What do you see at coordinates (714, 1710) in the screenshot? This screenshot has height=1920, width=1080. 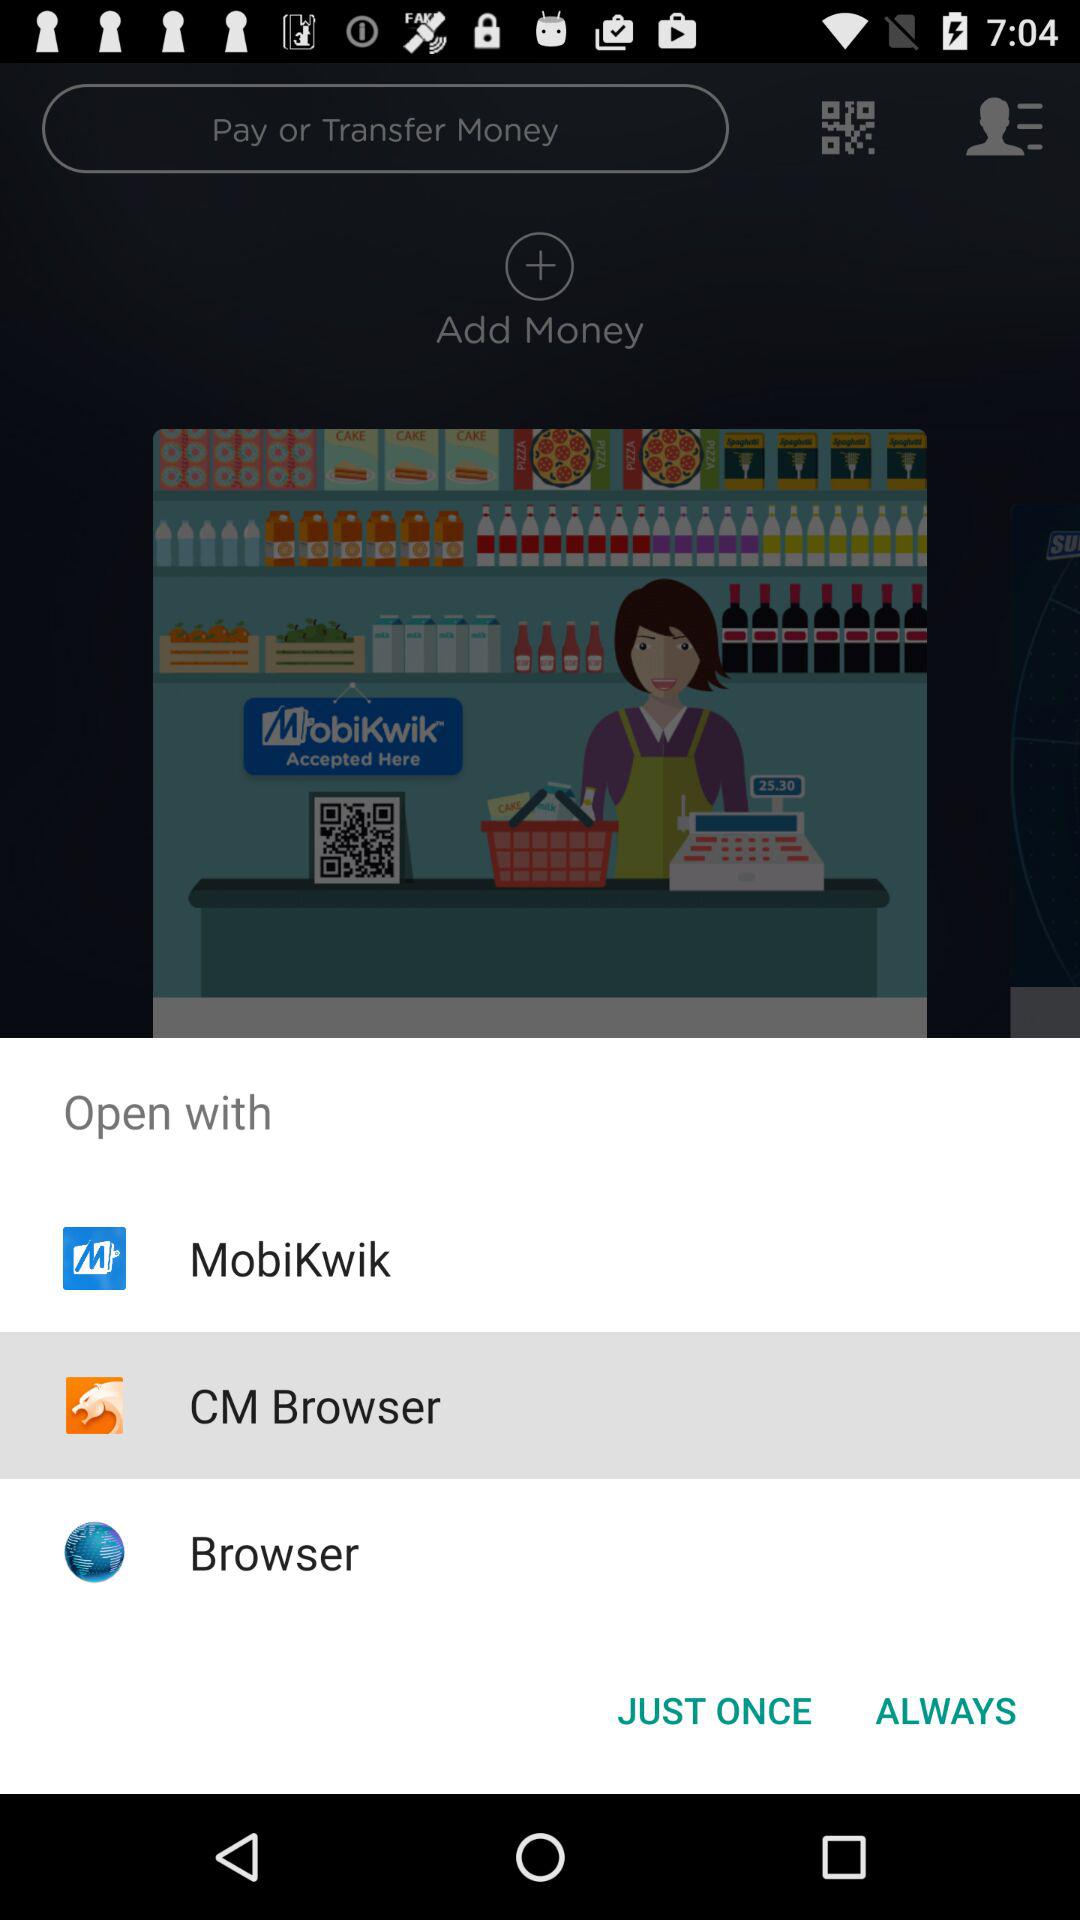 I see `press the button to the left of the always icon` at bounding box center [714, 1710].